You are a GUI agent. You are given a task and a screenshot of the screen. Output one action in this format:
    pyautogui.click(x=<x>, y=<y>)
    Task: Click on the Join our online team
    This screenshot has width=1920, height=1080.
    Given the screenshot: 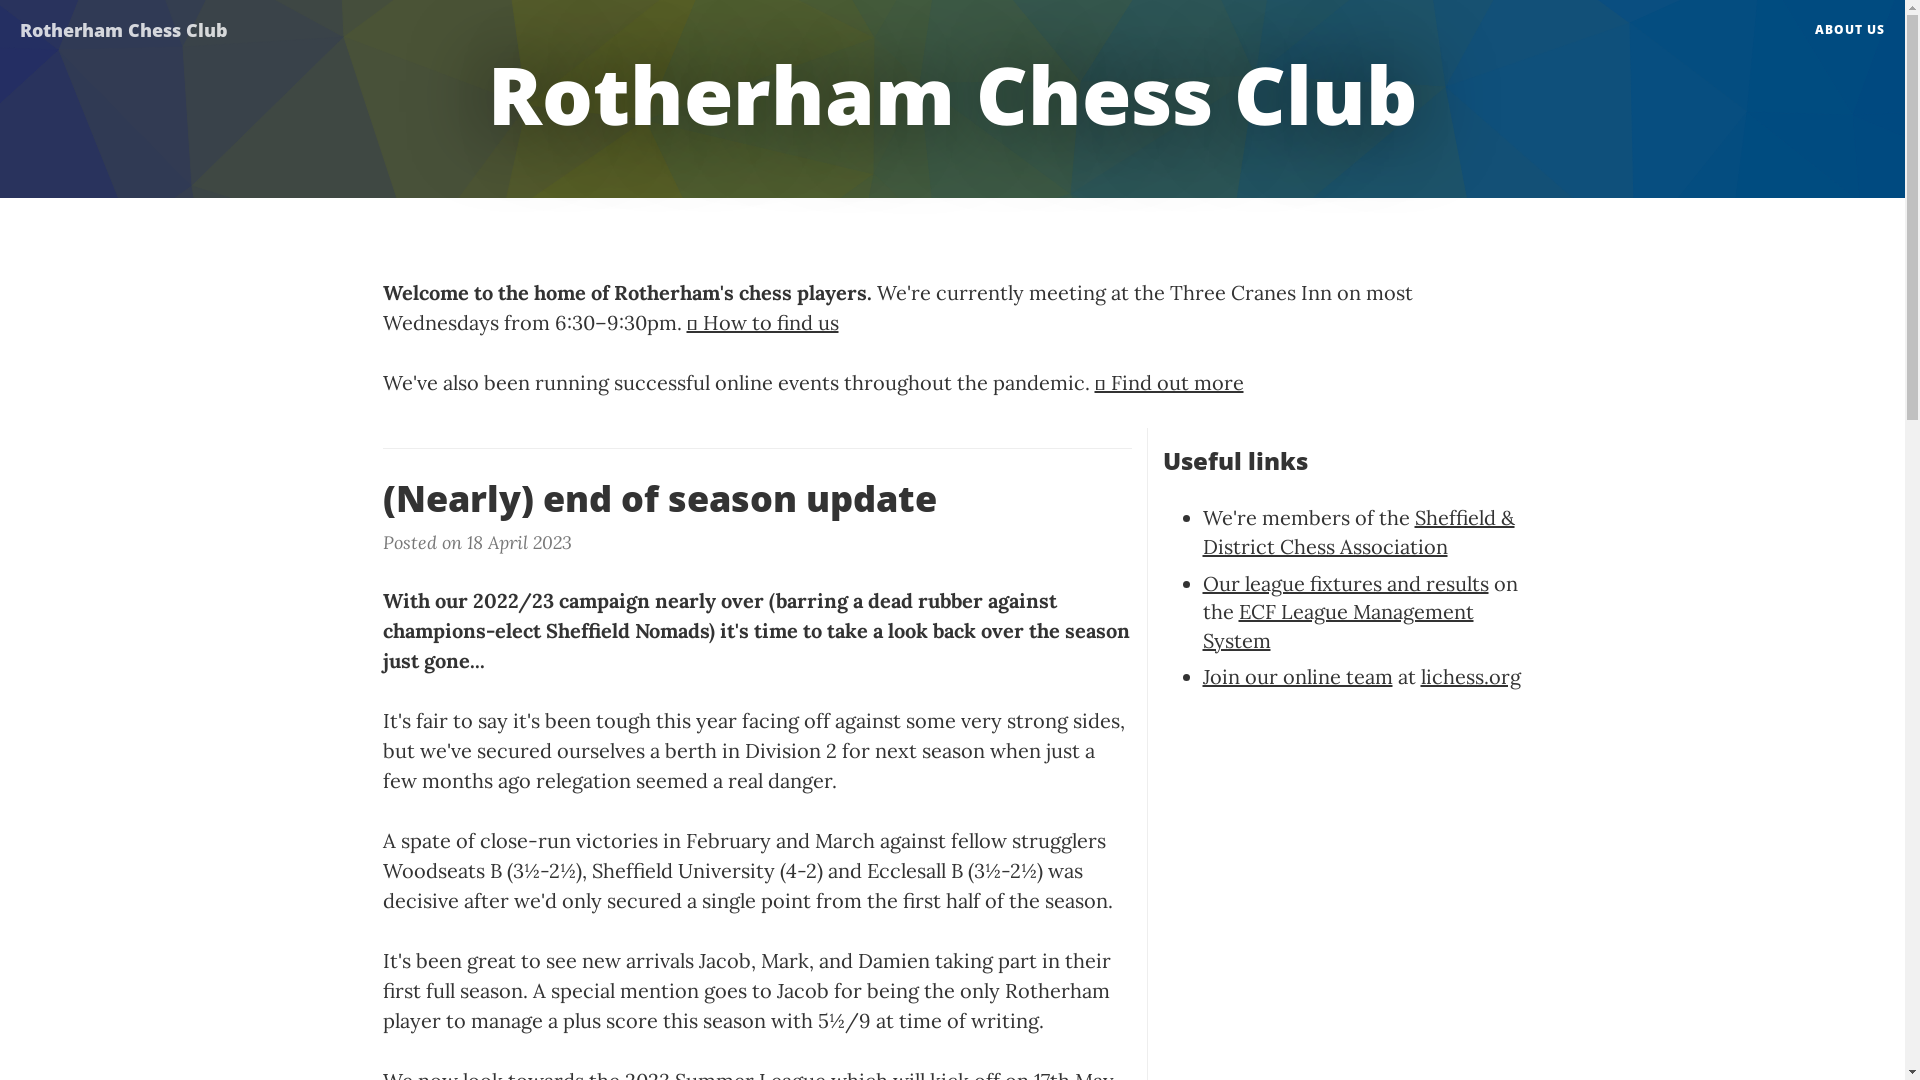 What is the action you would take?
    pyautogui.click(x=1297, y=676)
    